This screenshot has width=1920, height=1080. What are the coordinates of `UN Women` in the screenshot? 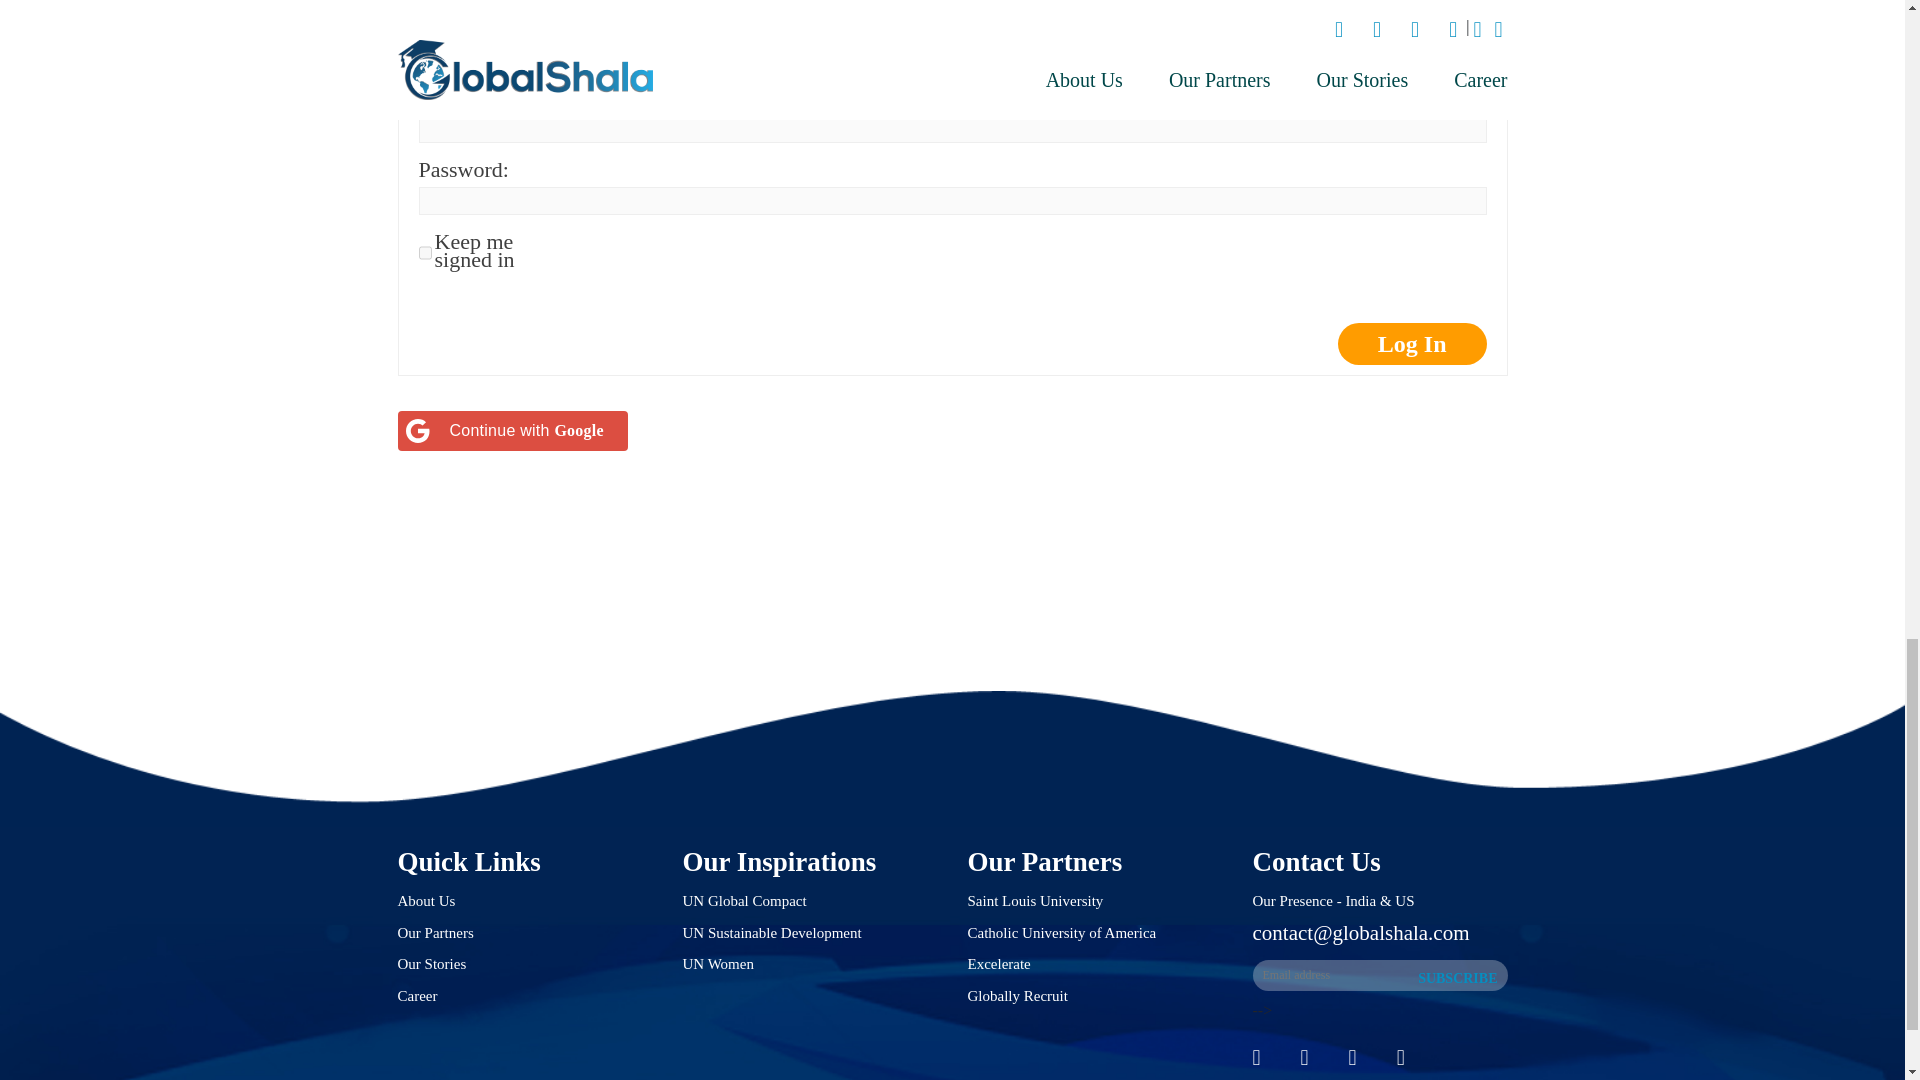 It's located at (716, 964).